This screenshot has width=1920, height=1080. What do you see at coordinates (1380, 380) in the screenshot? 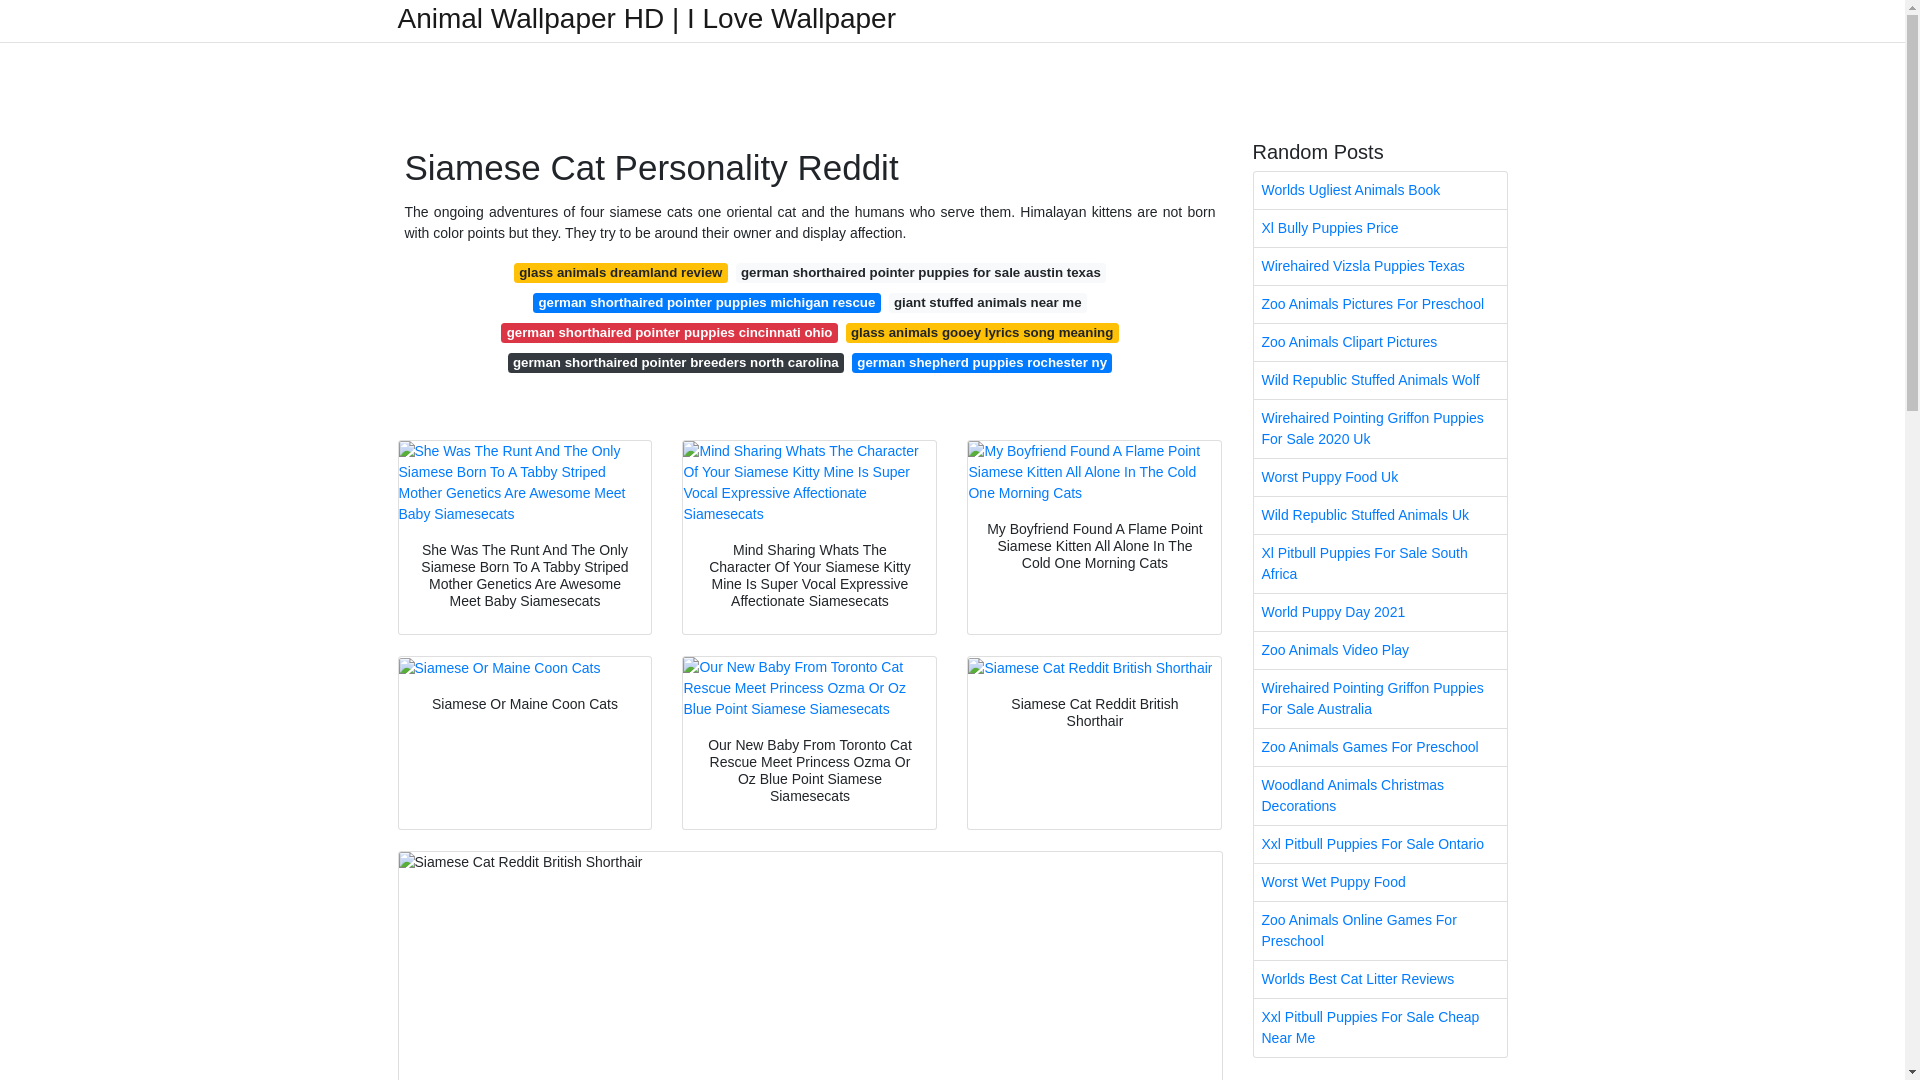
I see `Wild Republic Stuffed Animals Wolf` at bounding box center [1380, 380].